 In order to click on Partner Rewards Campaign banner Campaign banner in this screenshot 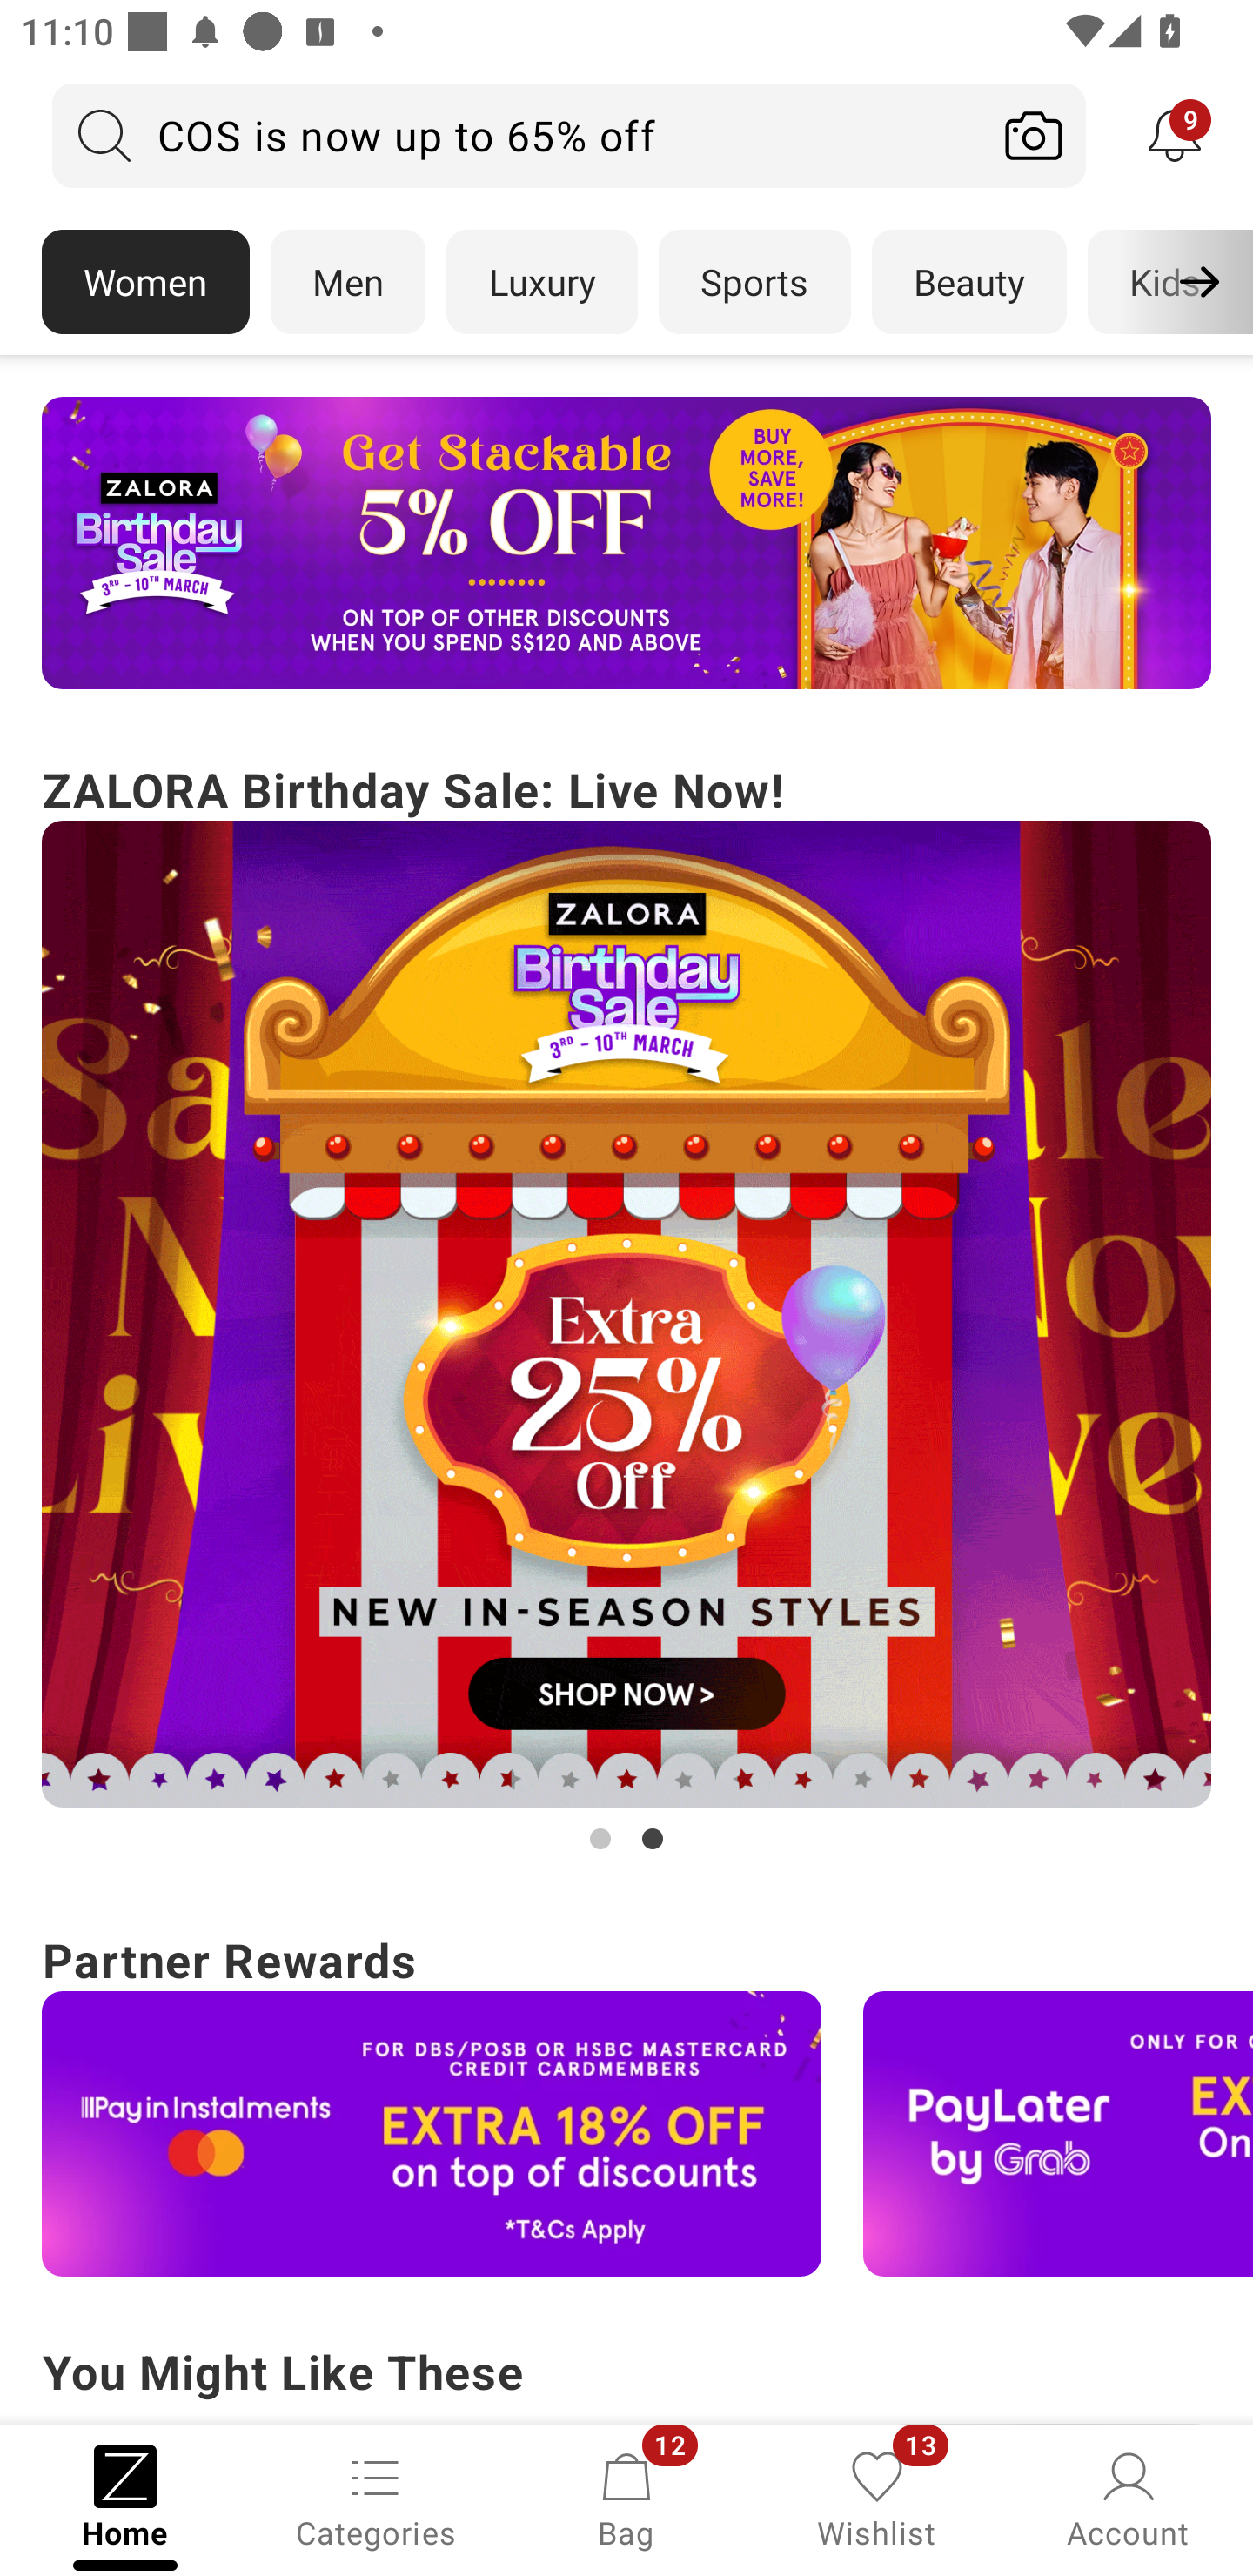, I will do `click(626, 2099)`.